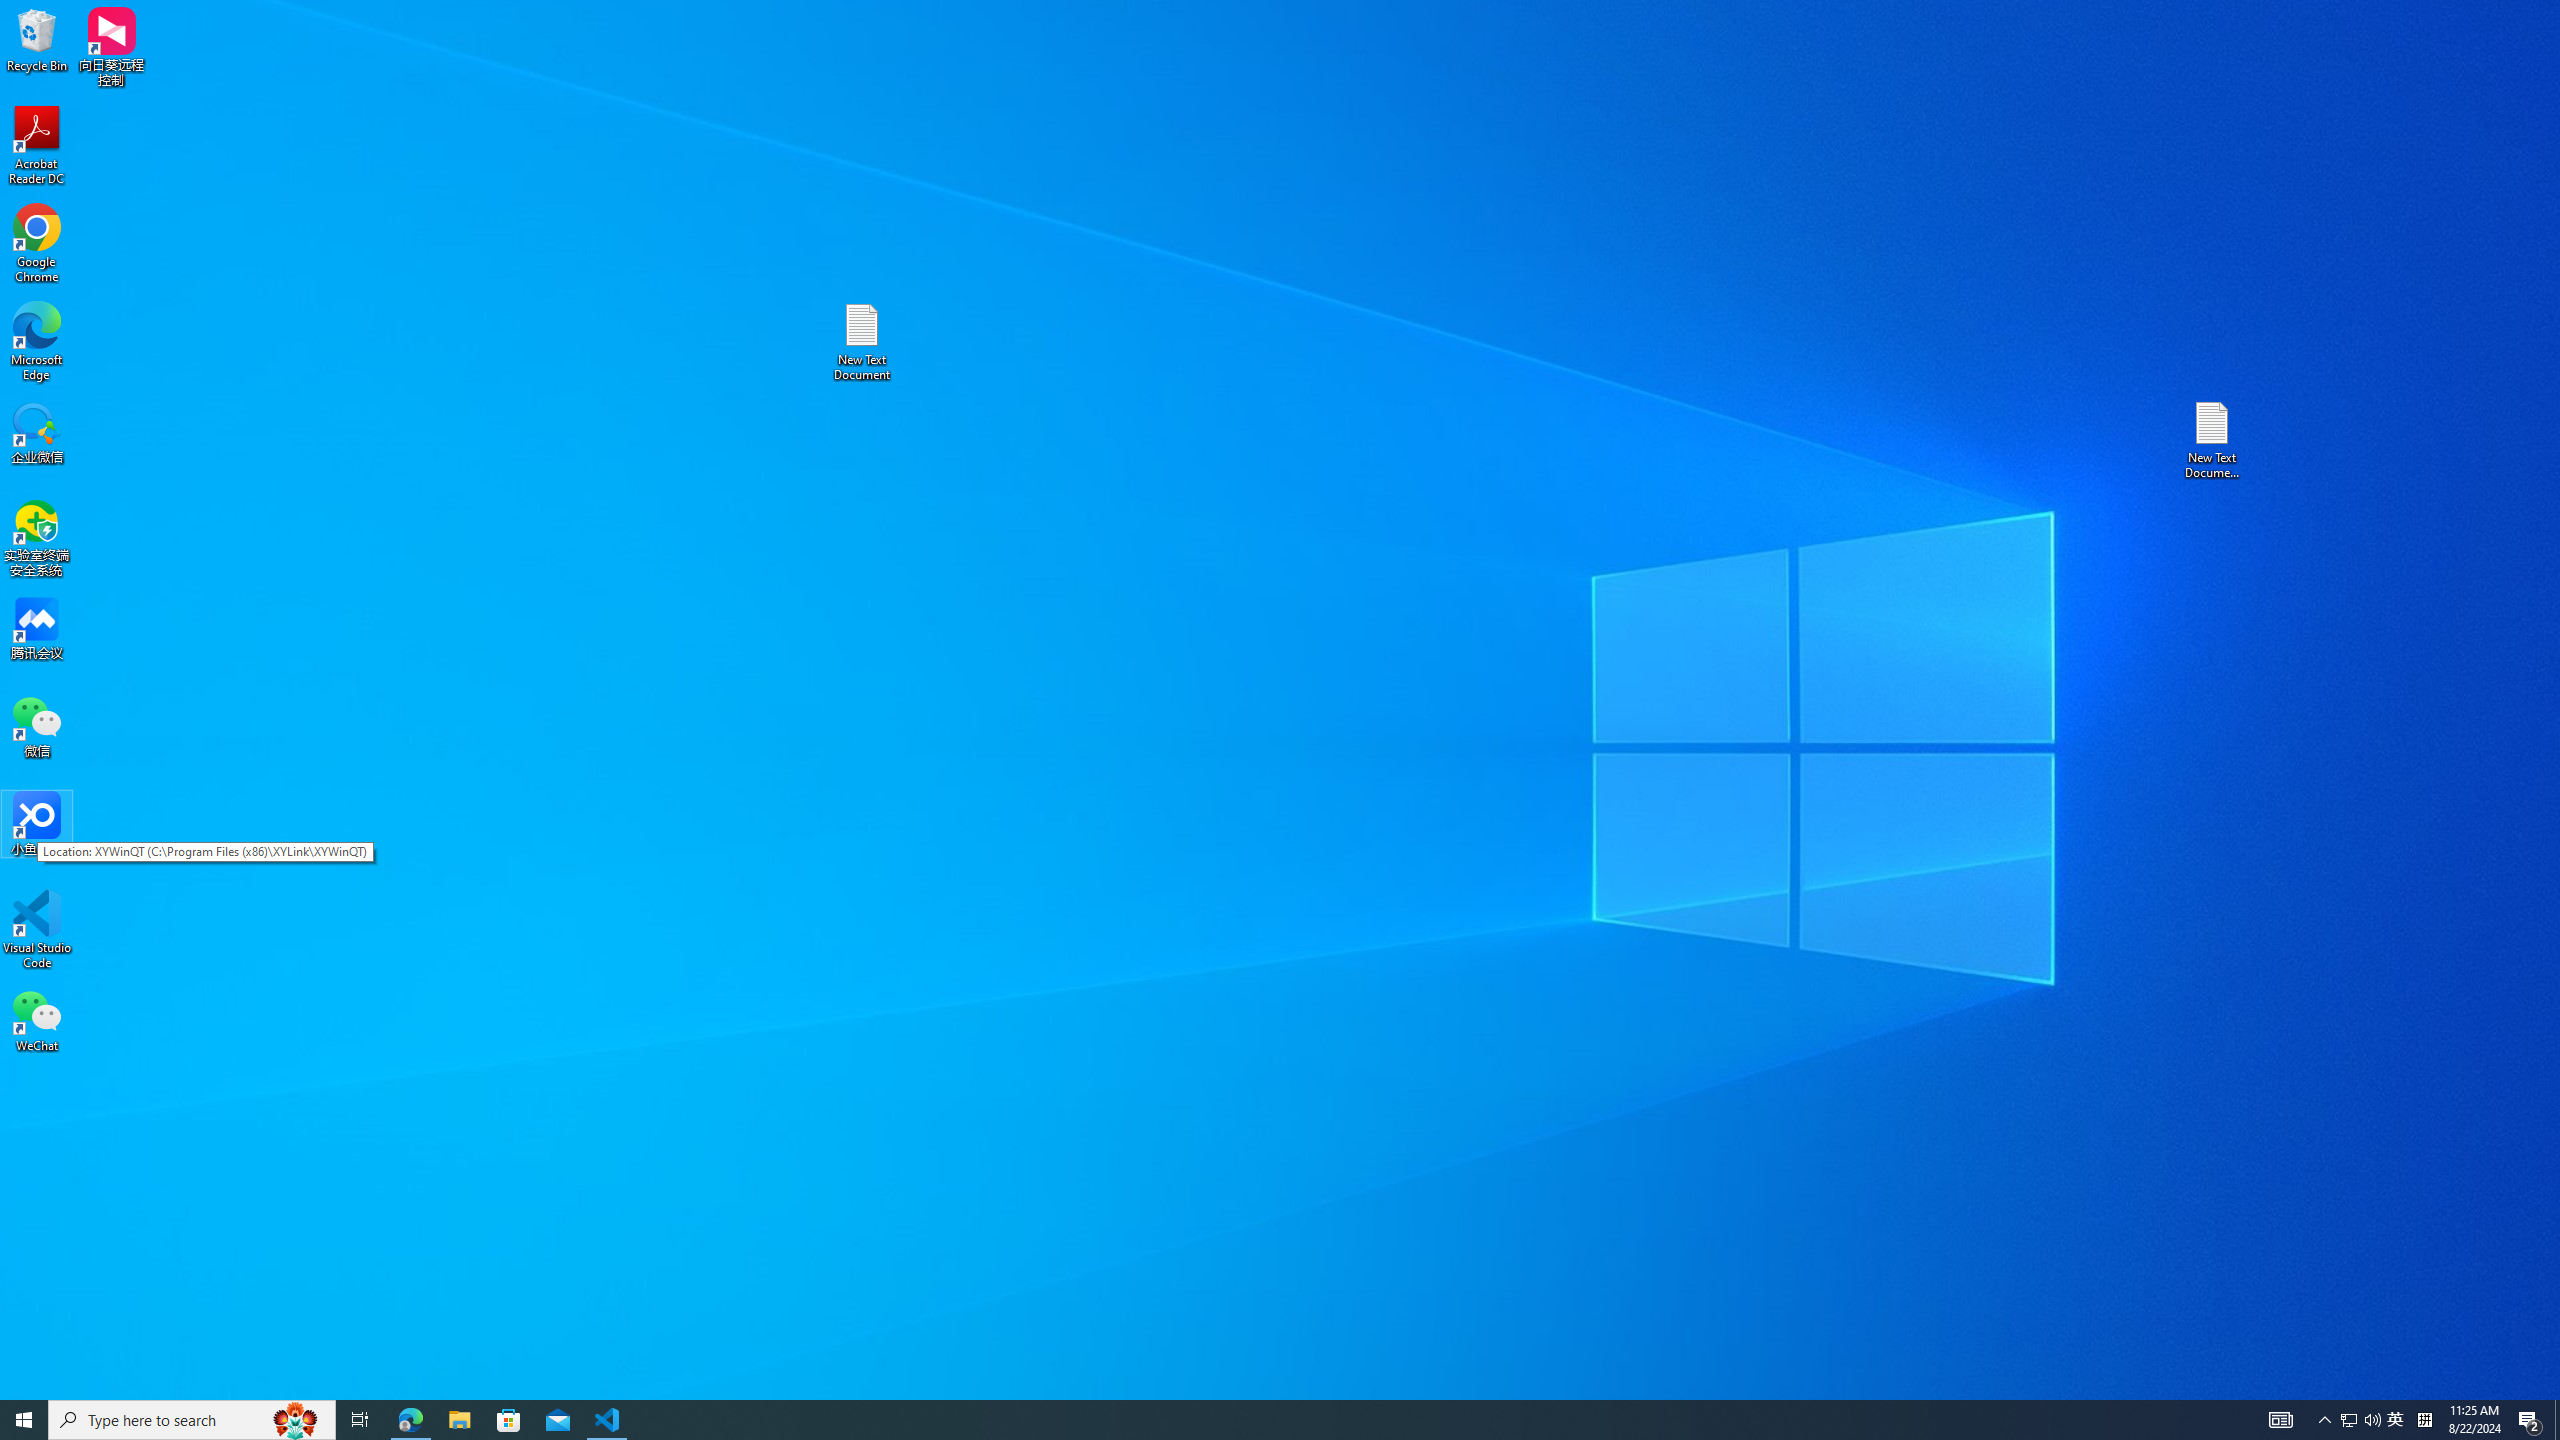  Describe the element at coordinates (410, 1420) in the screenshot. I see `Acrobat Reader DC` at that location.